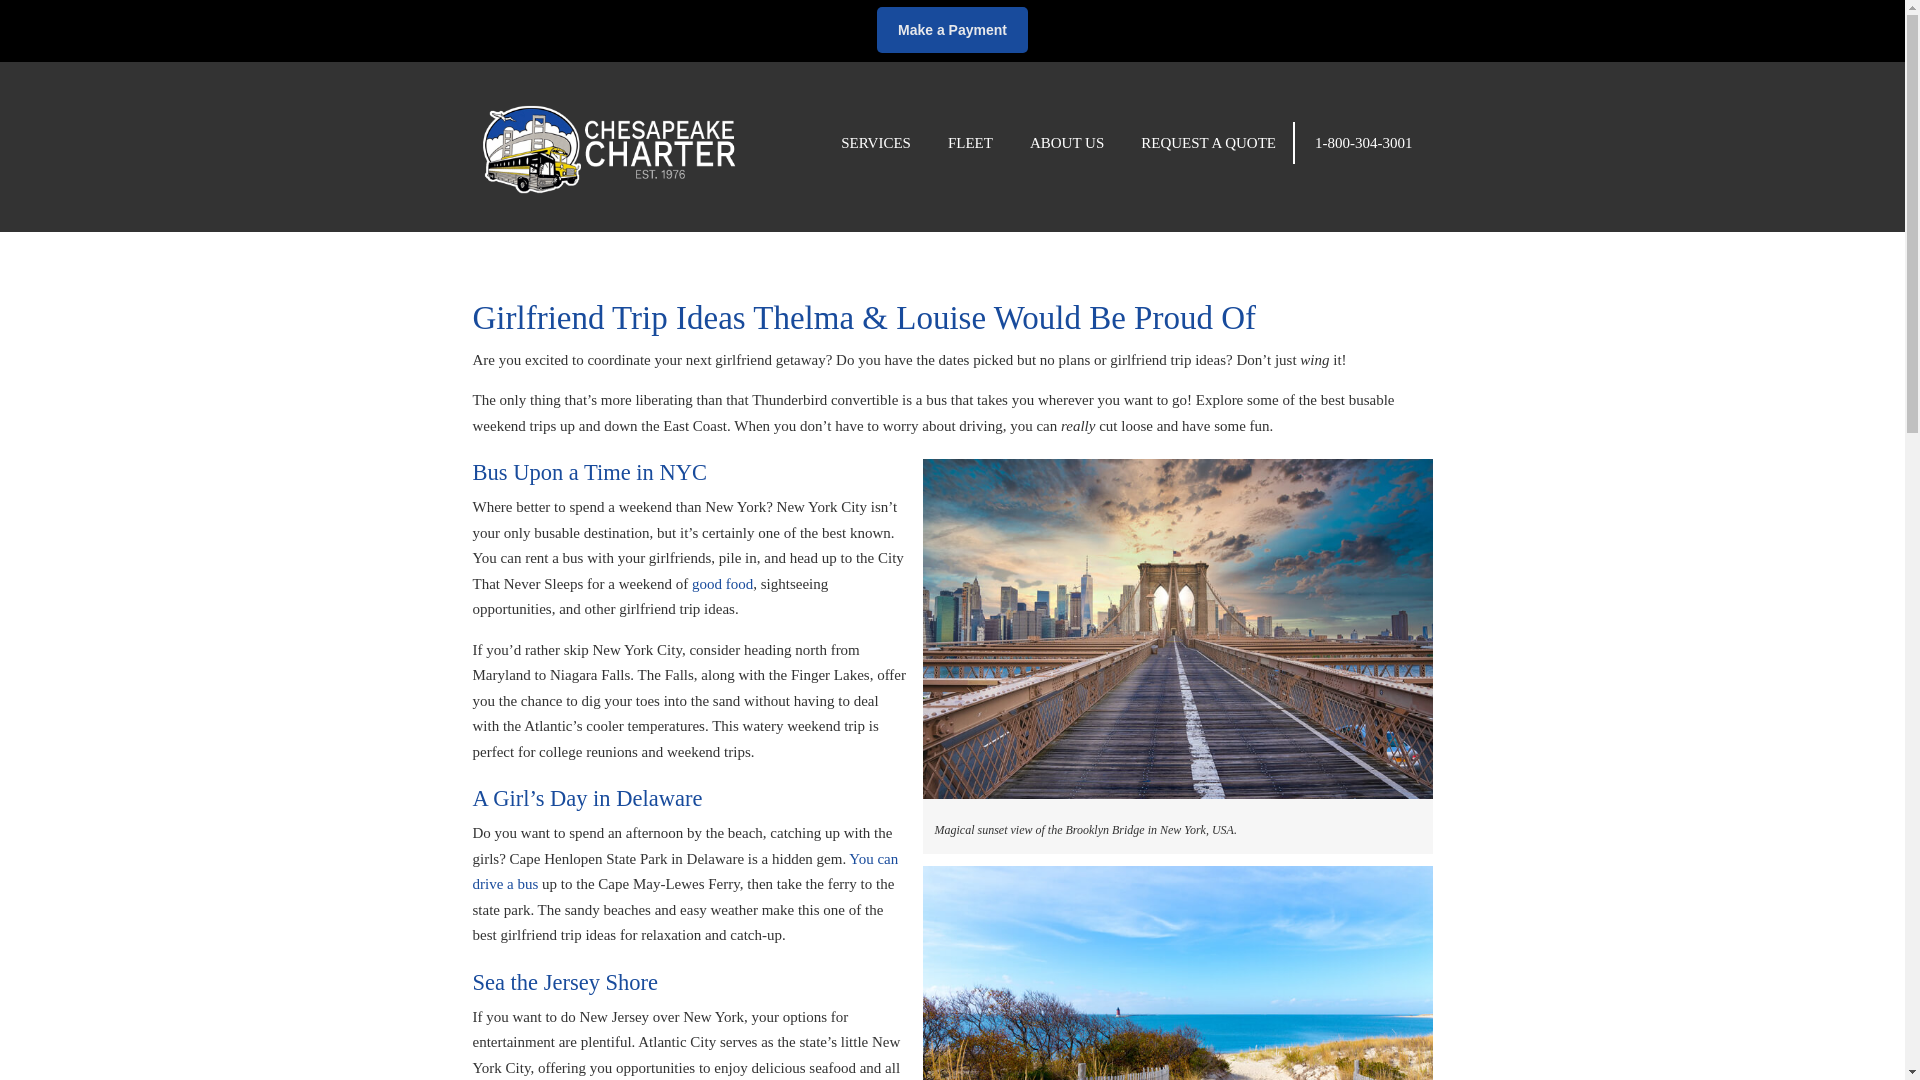 The width and height of the screenshot is (1920, 1080). What do you see at coordinates (685, 872) in the screenshot?
I see `You can drive a bus` at bounding box center [685, 872].